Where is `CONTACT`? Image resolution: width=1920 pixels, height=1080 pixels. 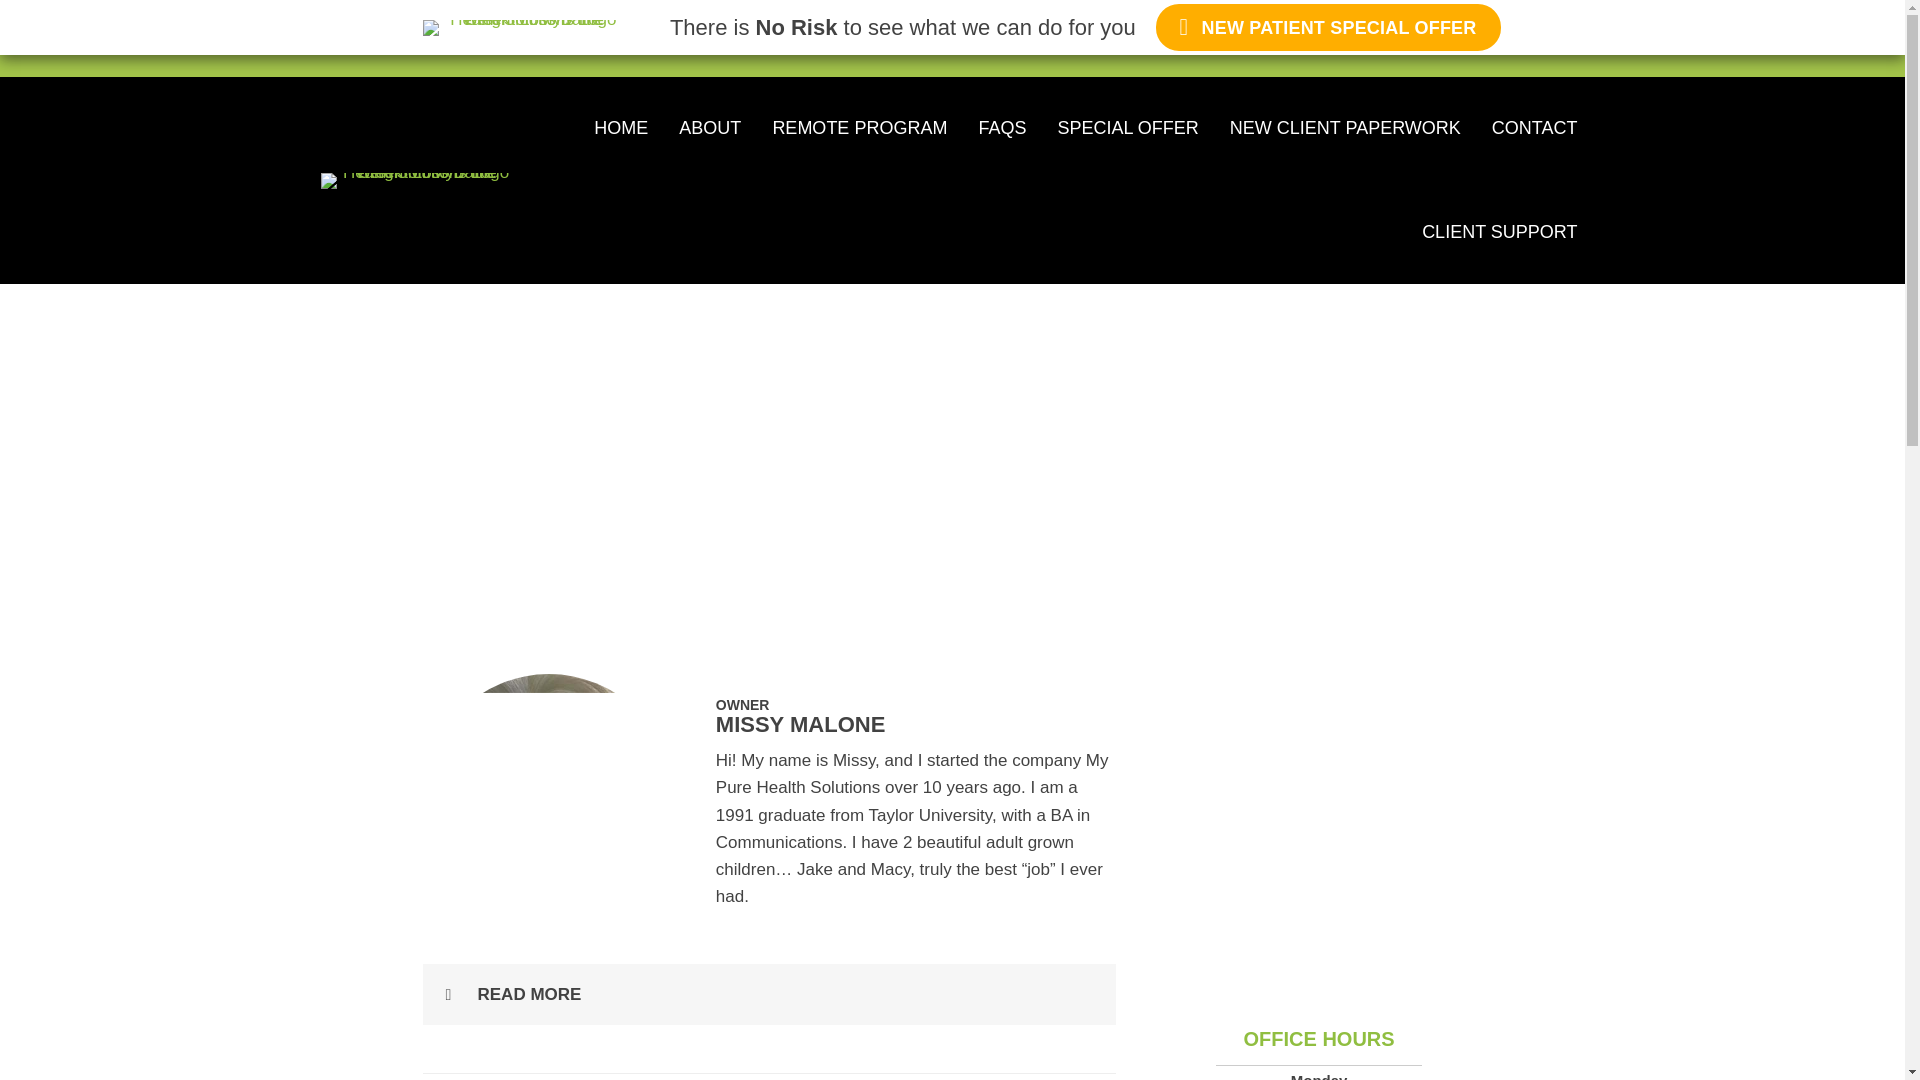
CONTACT is located at coordinates (1534, 128).